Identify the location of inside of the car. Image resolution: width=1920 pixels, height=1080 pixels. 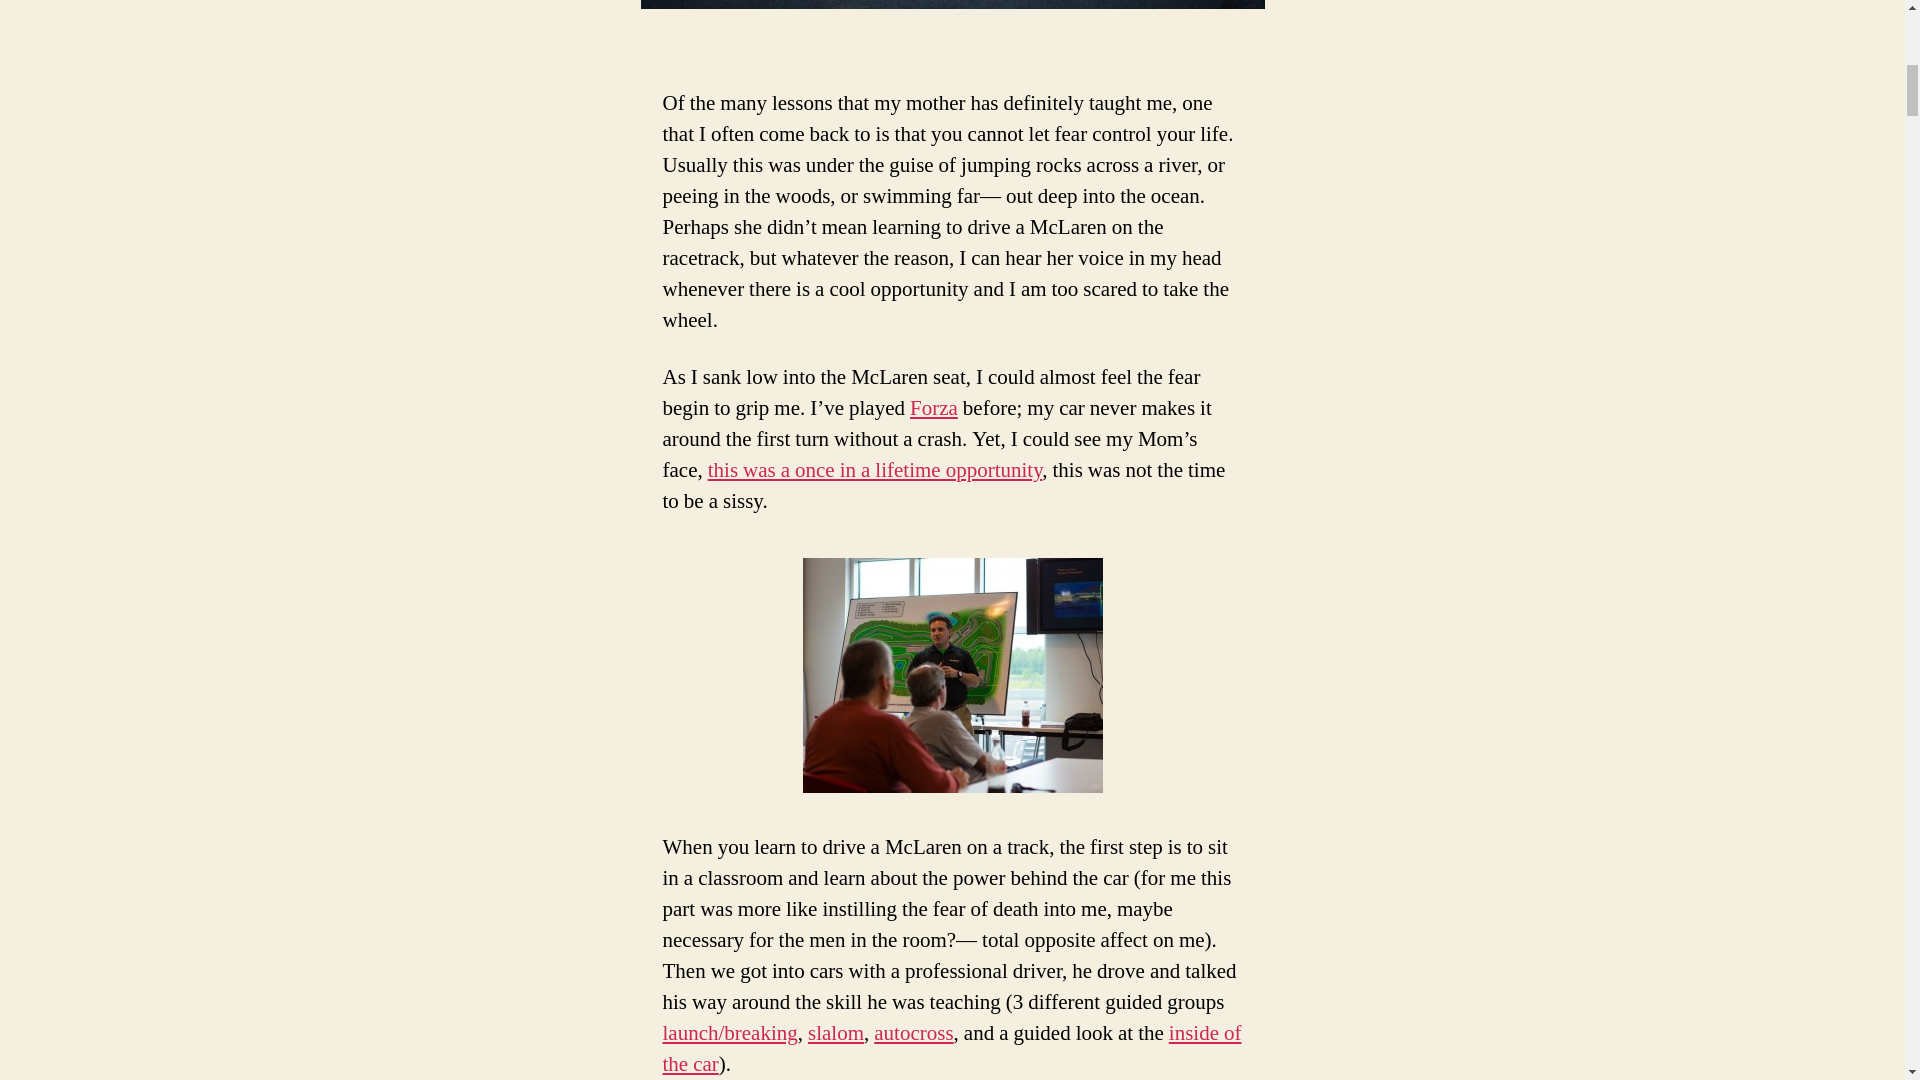
(951, 1048).